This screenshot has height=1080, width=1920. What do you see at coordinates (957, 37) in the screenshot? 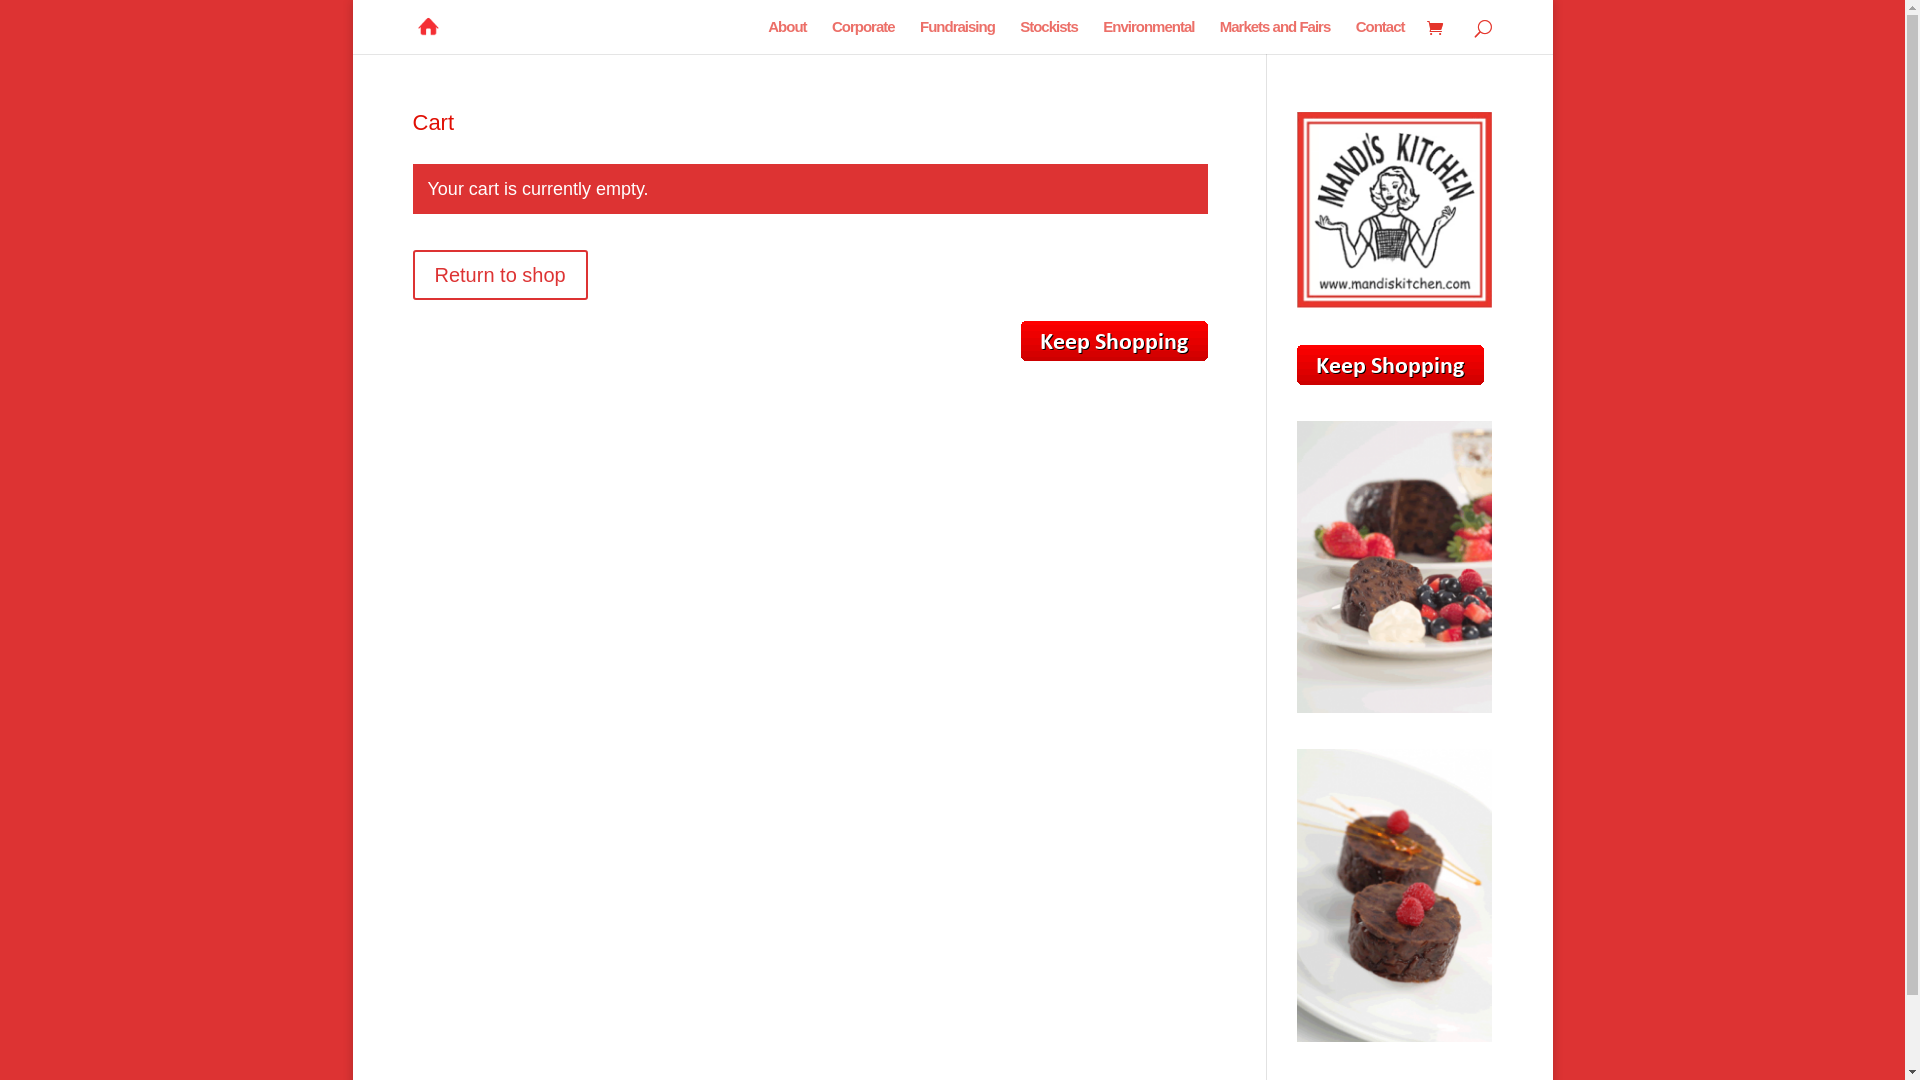
I see `Fundraising` at bounding box center [957, 37].